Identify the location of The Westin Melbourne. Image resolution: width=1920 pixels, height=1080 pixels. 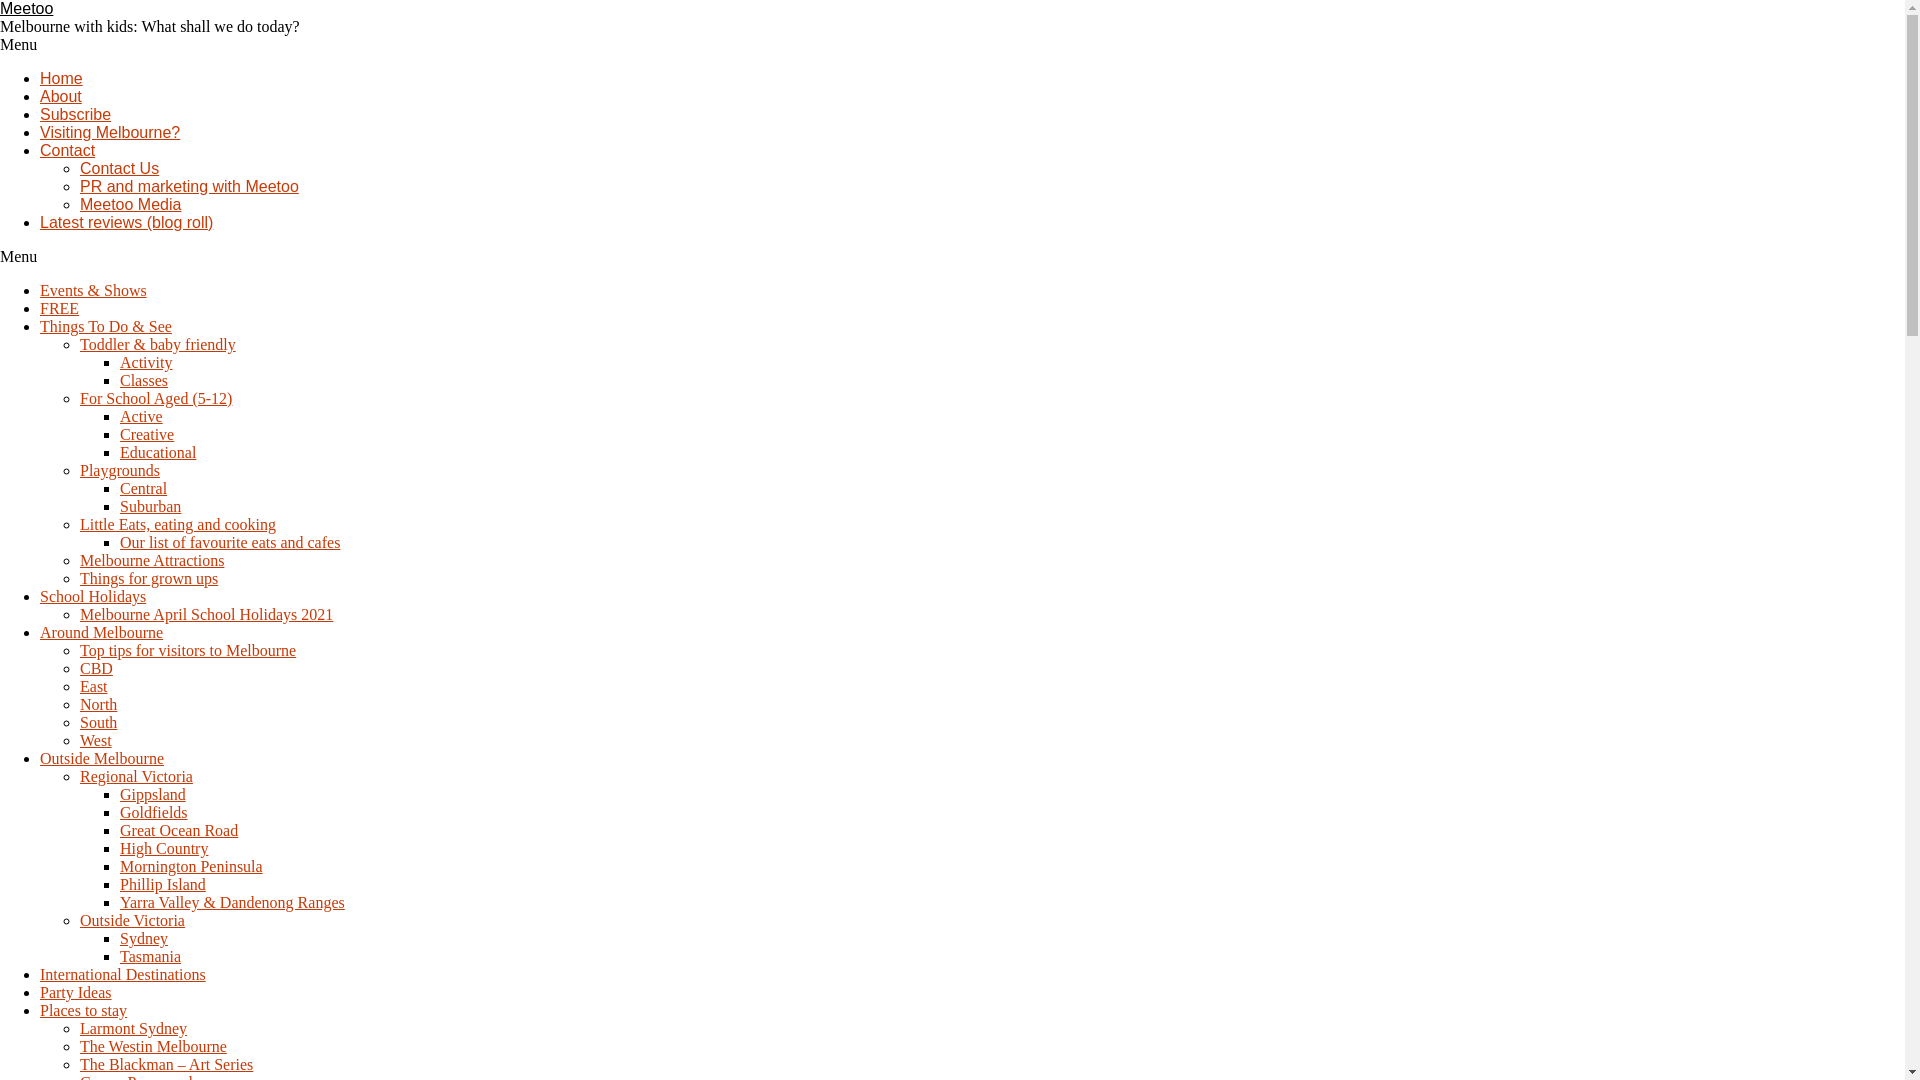
(154, 1046).